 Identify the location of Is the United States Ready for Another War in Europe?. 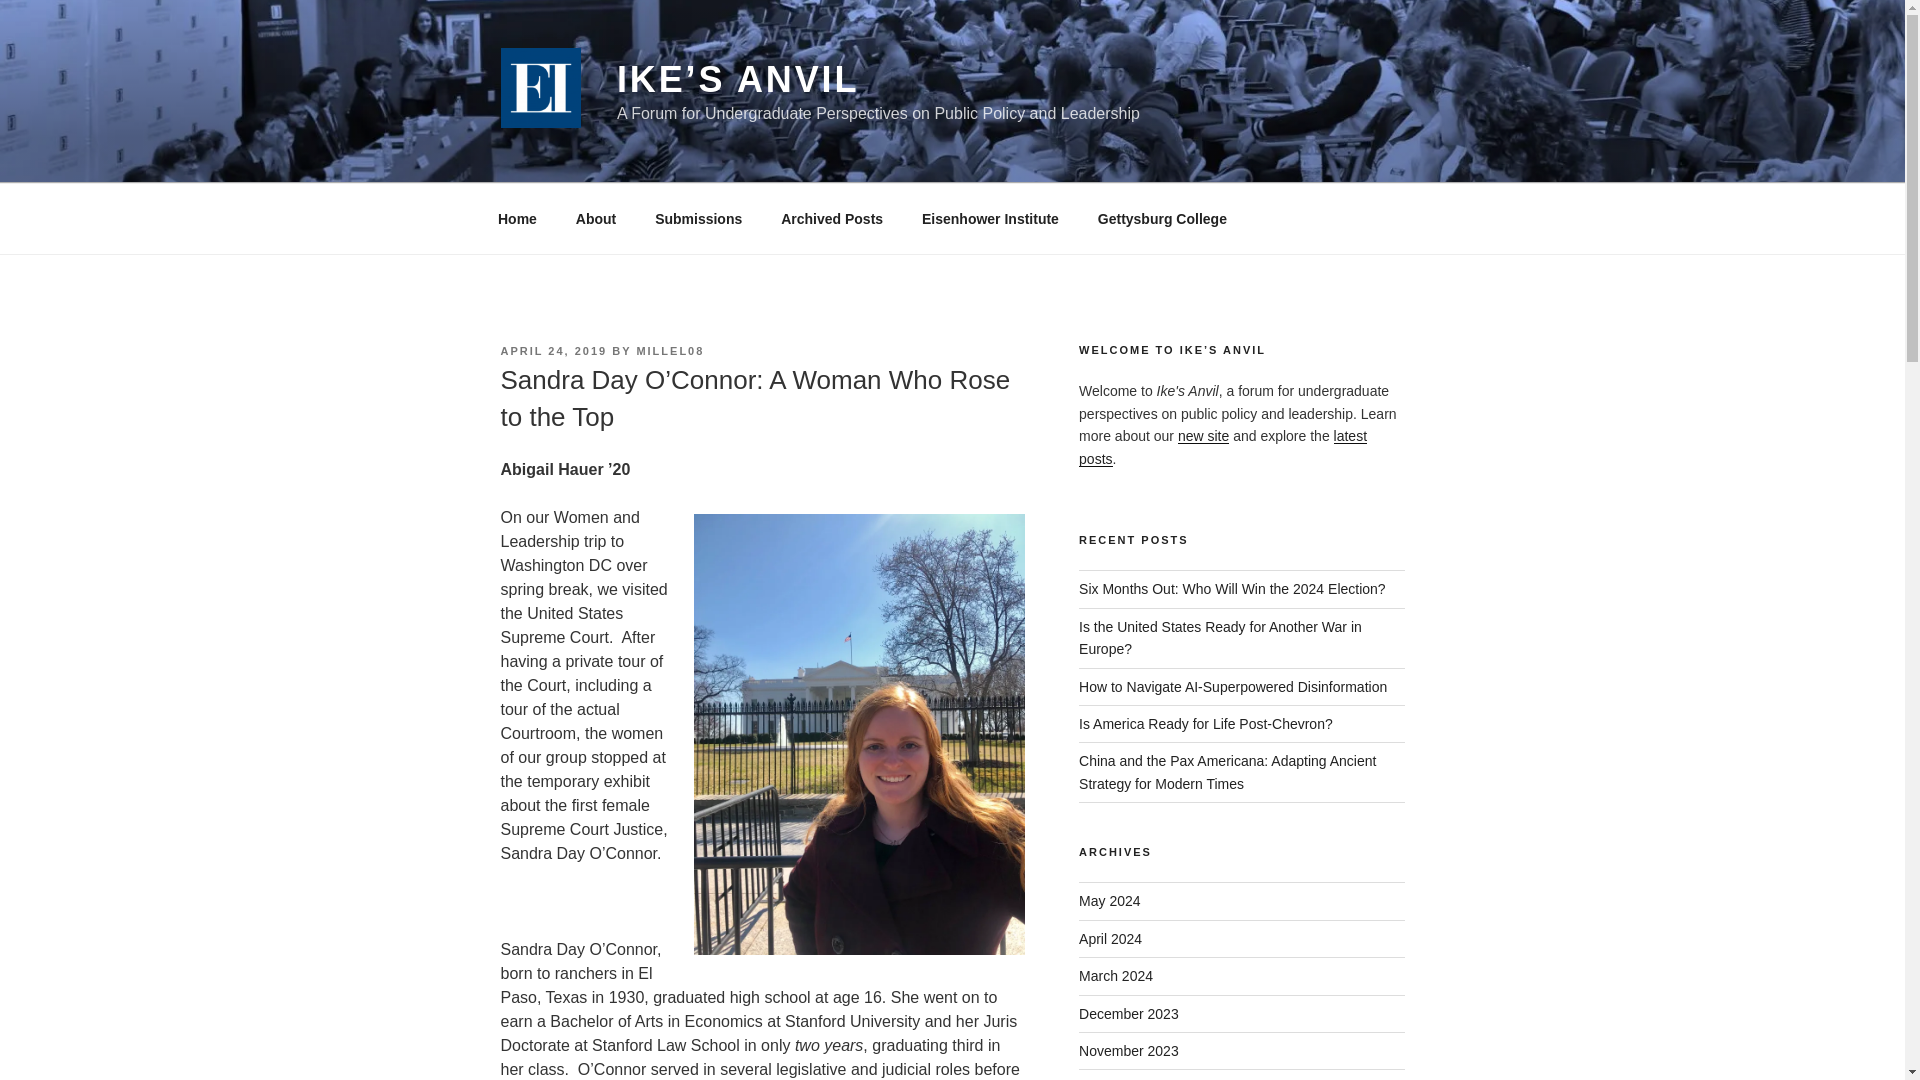
(1220, 637).